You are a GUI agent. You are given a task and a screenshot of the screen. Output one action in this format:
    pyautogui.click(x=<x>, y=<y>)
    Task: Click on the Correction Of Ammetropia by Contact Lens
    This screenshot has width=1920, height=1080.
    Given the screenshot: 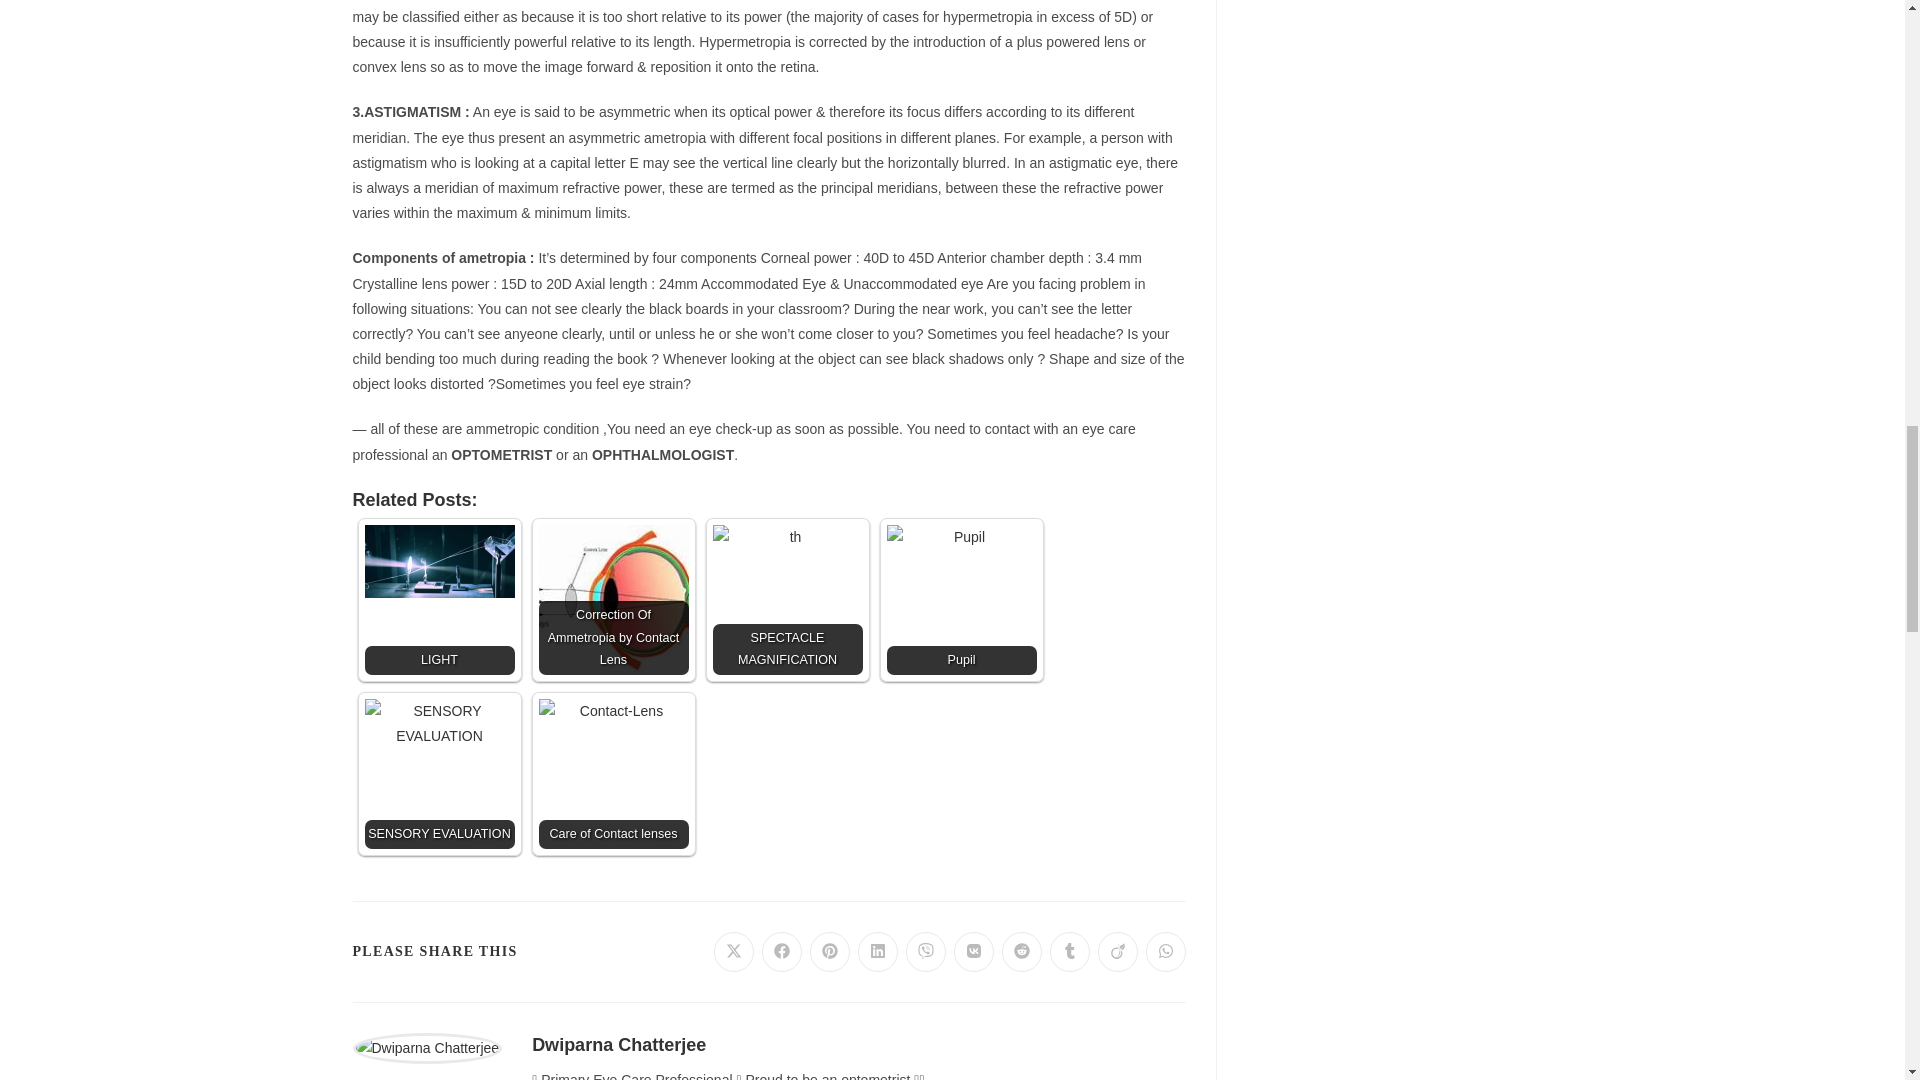 What is the action you would take?
    pyautogui.click(x=612, y=600)
    